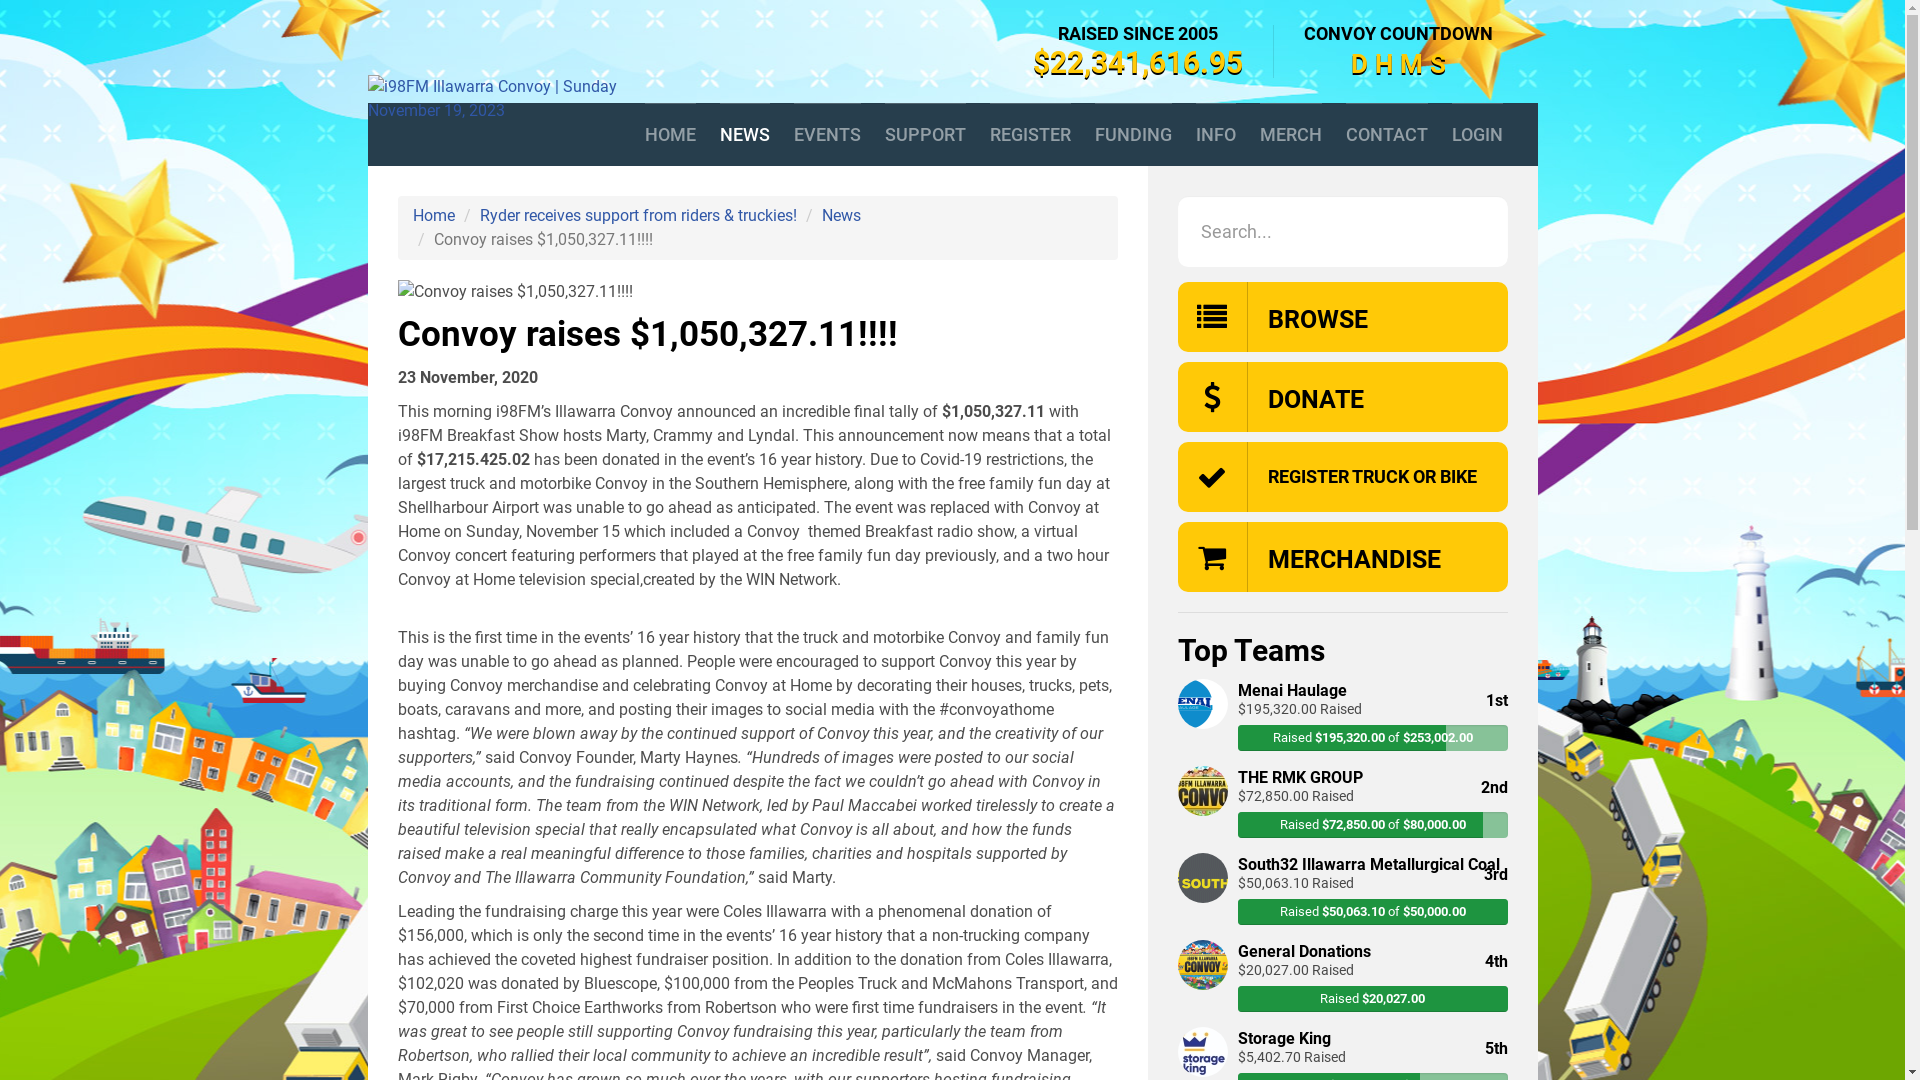 Image resolution: width=1920 pixels, height=1080 pixels. What do you see at coordinates (1030, 135) in the screenshot?
I see `REGISTER` at bounding box center [1030, 135].